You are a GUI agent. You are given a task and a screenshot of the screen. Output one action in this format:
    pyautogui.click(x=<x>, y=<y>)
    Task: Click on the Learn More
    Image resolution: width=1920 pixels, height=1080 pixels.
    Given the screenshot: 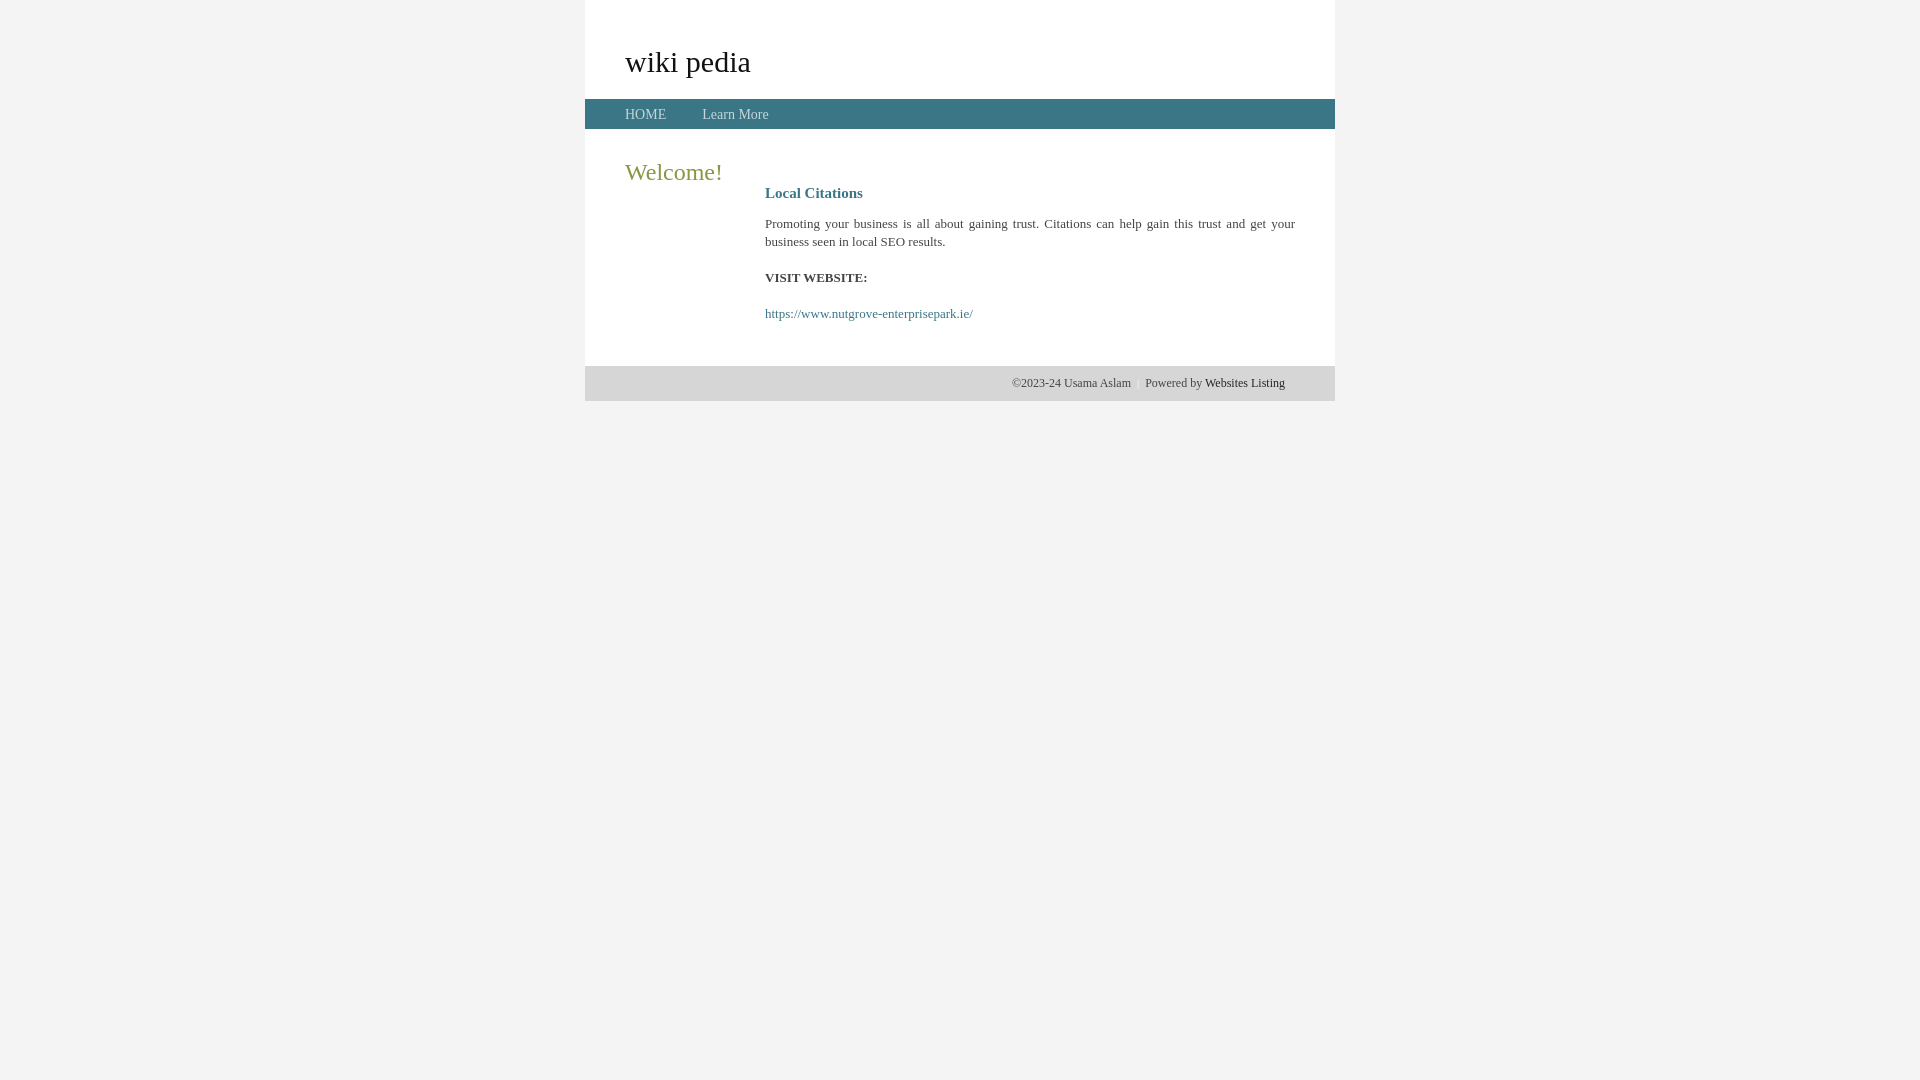 What is the action you would take?
    pyautogui.click(x=735, y=114)
    